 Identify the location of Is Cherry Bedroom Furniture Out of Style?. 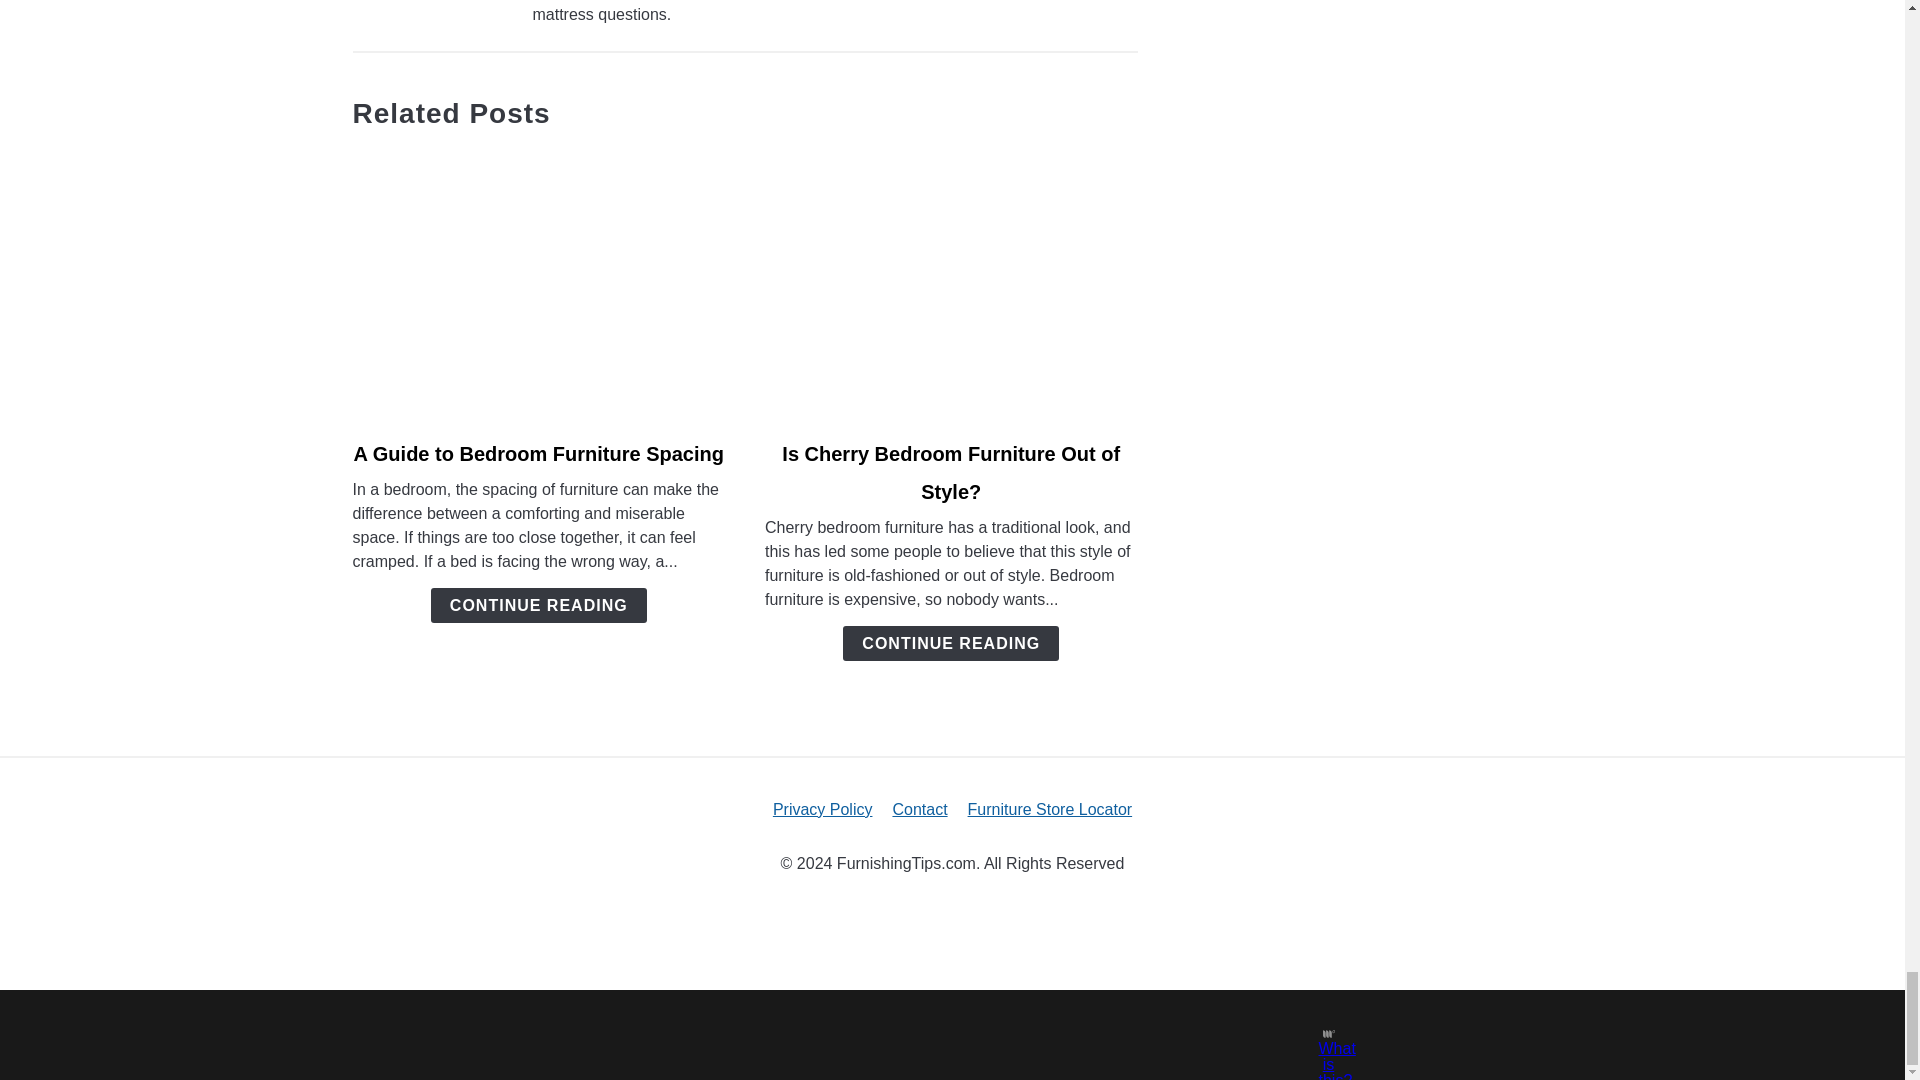
(950, 472).